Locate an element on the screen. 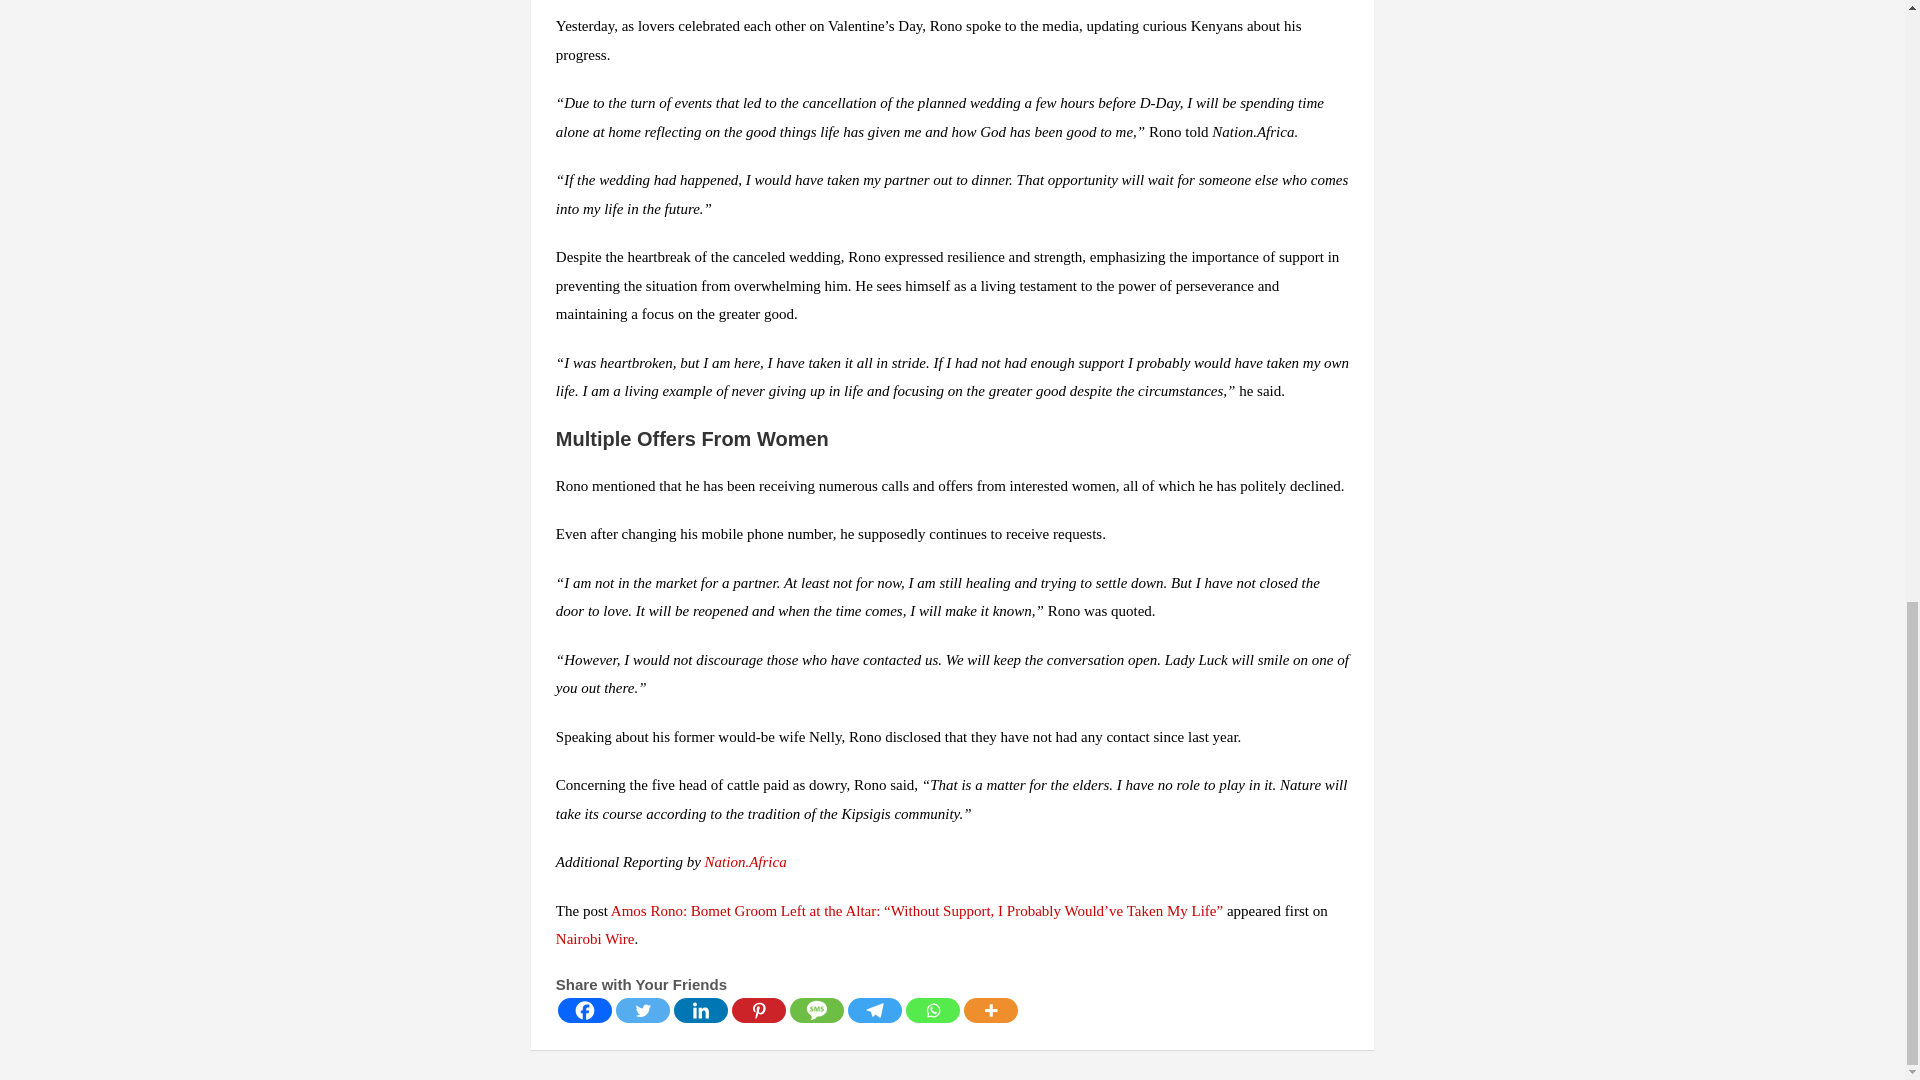  Facebook is located at coordinates (585, 1010).